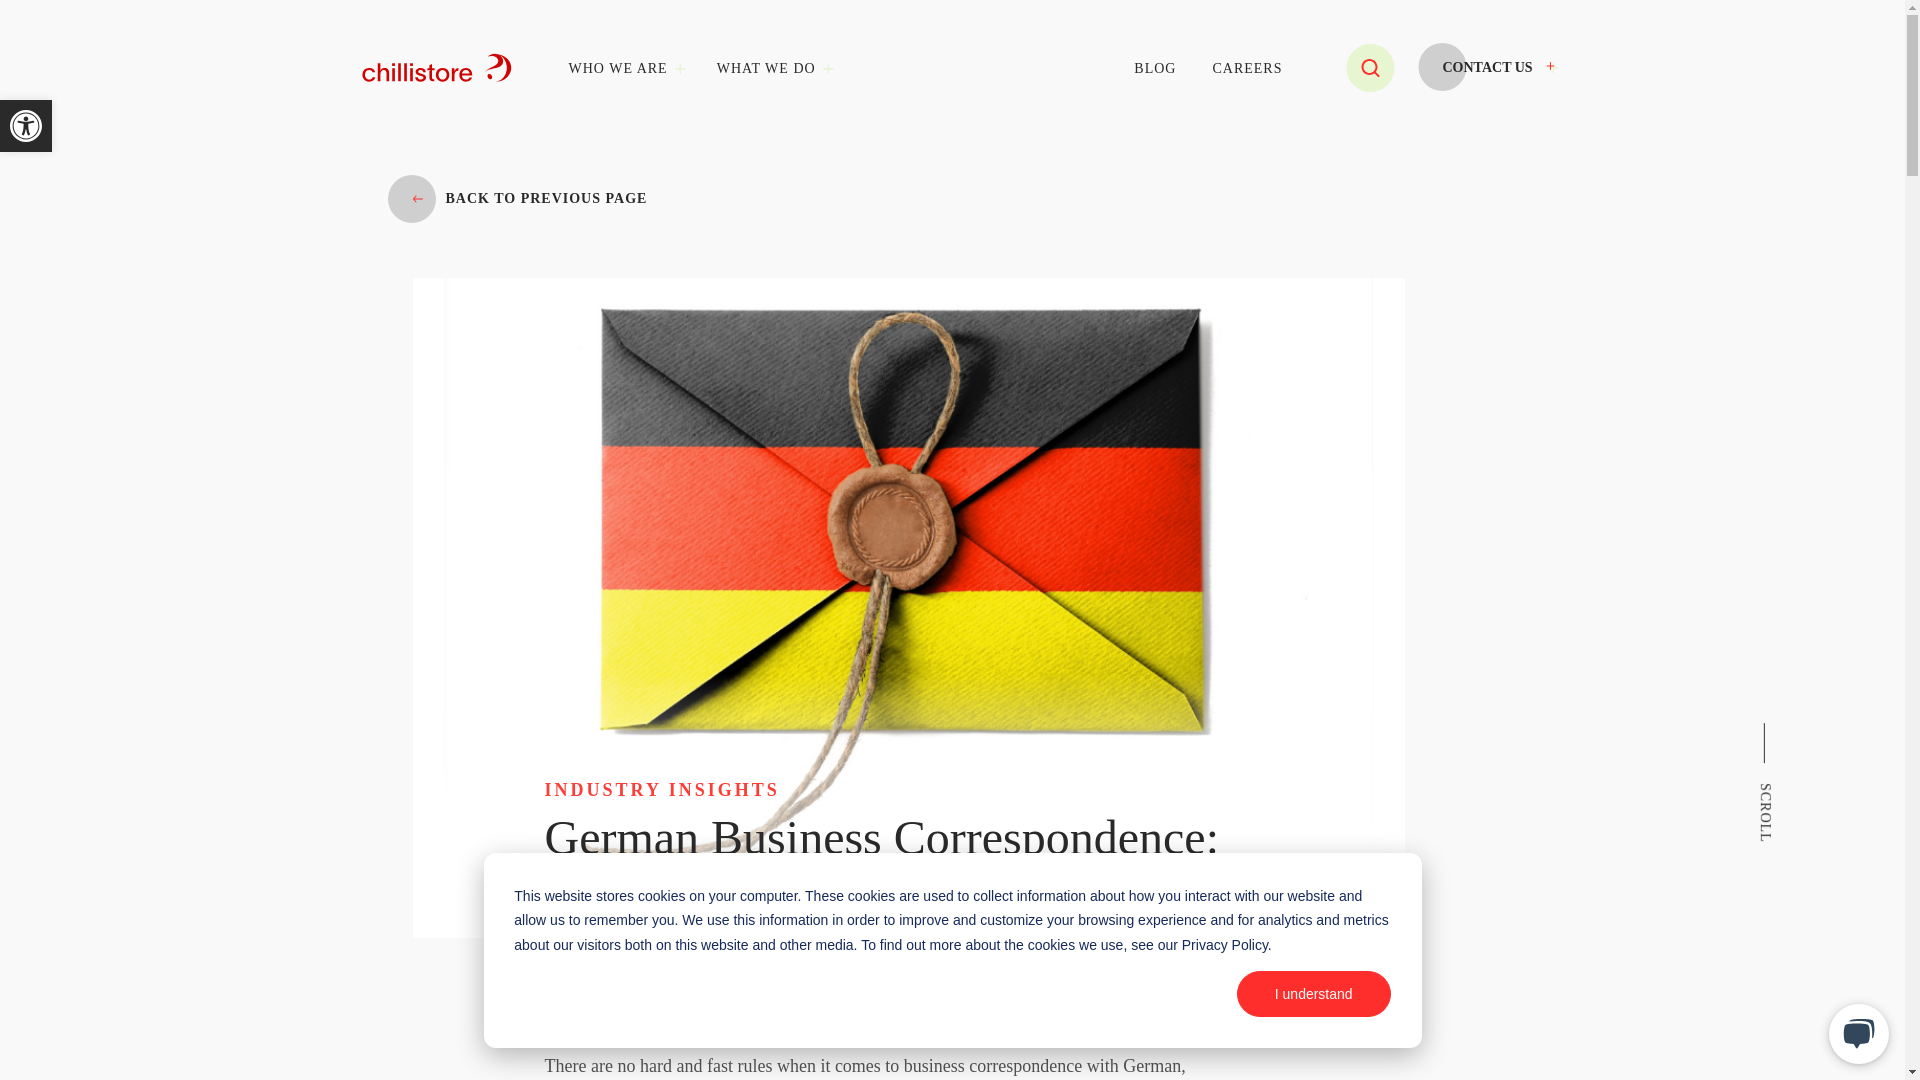 This screenshot has width=1920, height=1080. Describe the element at coordinates (1816, 730) in the screenshot. I see `CONTACT US` at that location.